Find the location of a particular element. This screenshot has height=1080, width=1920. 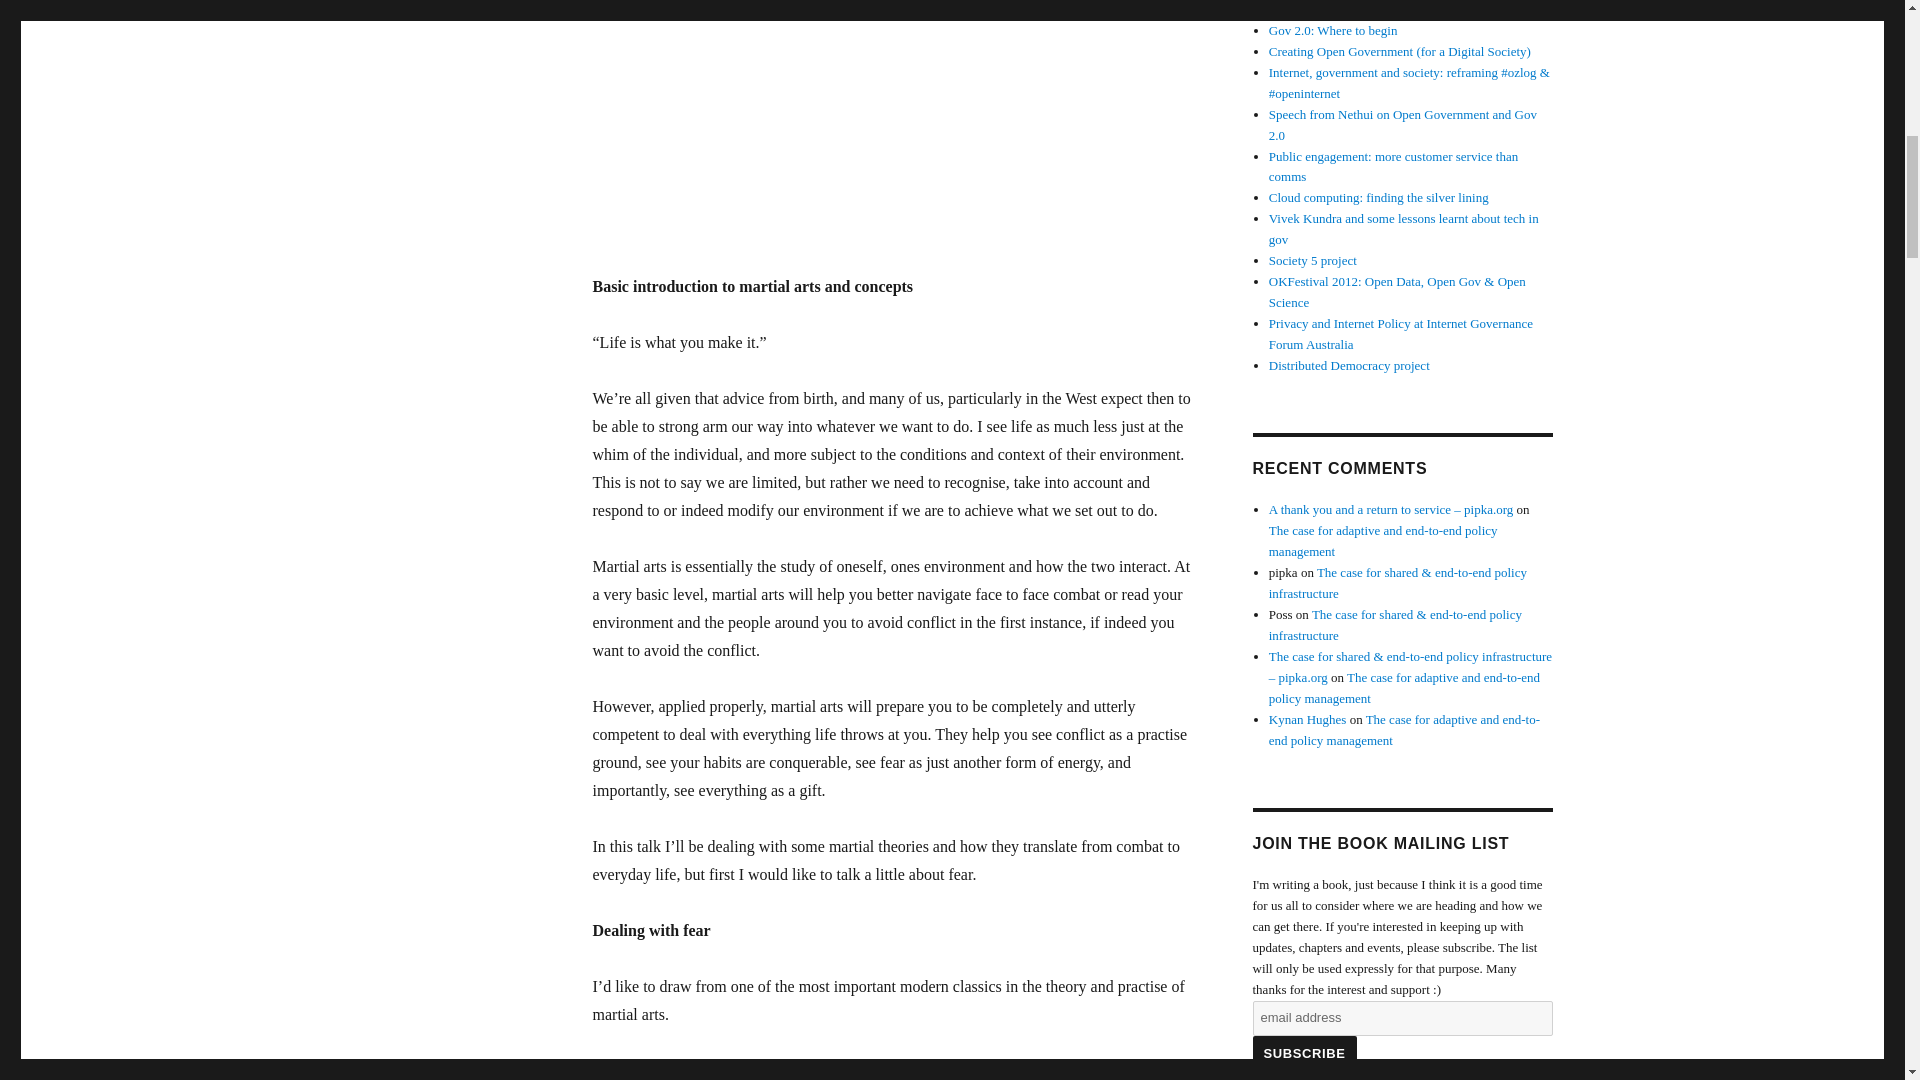

Subscribe is located at coordinates (1303, 1053).